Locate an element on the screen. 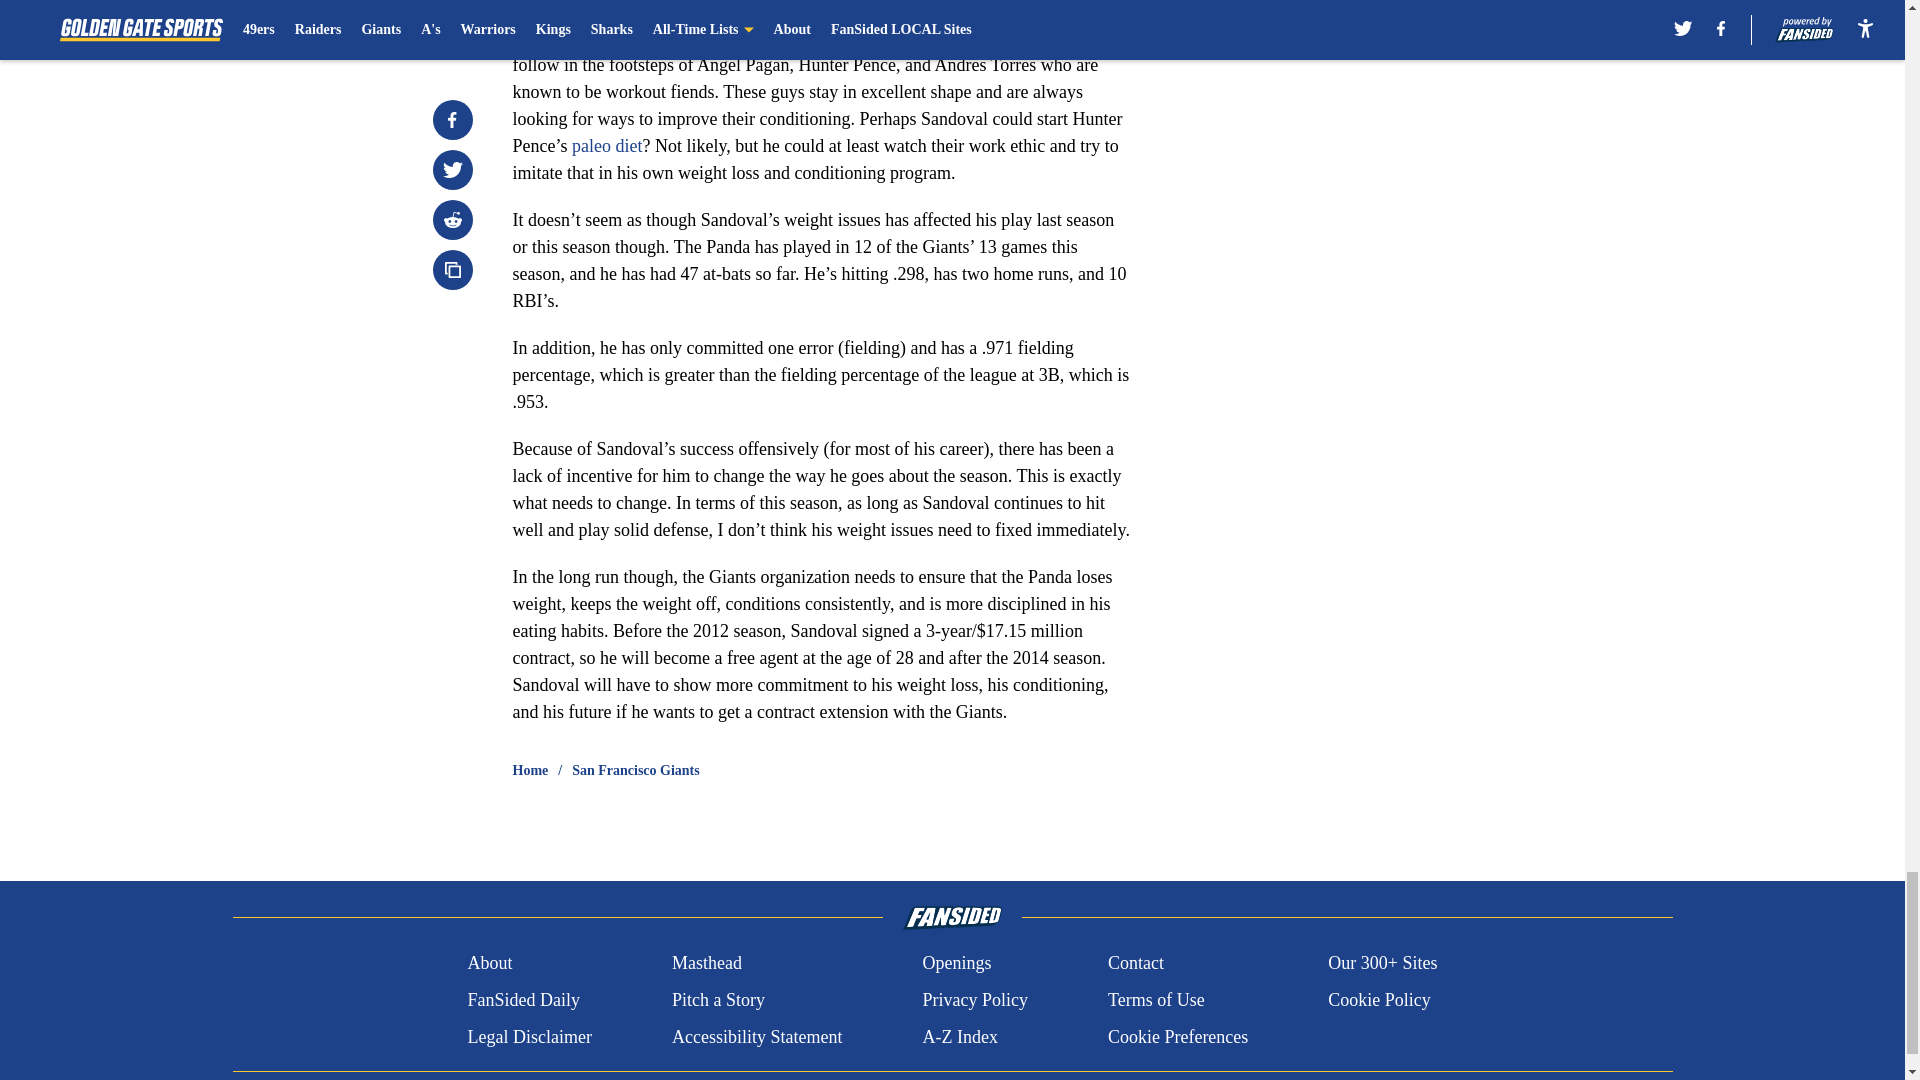  FanSided Daily is located at coordinates (522, 1000).